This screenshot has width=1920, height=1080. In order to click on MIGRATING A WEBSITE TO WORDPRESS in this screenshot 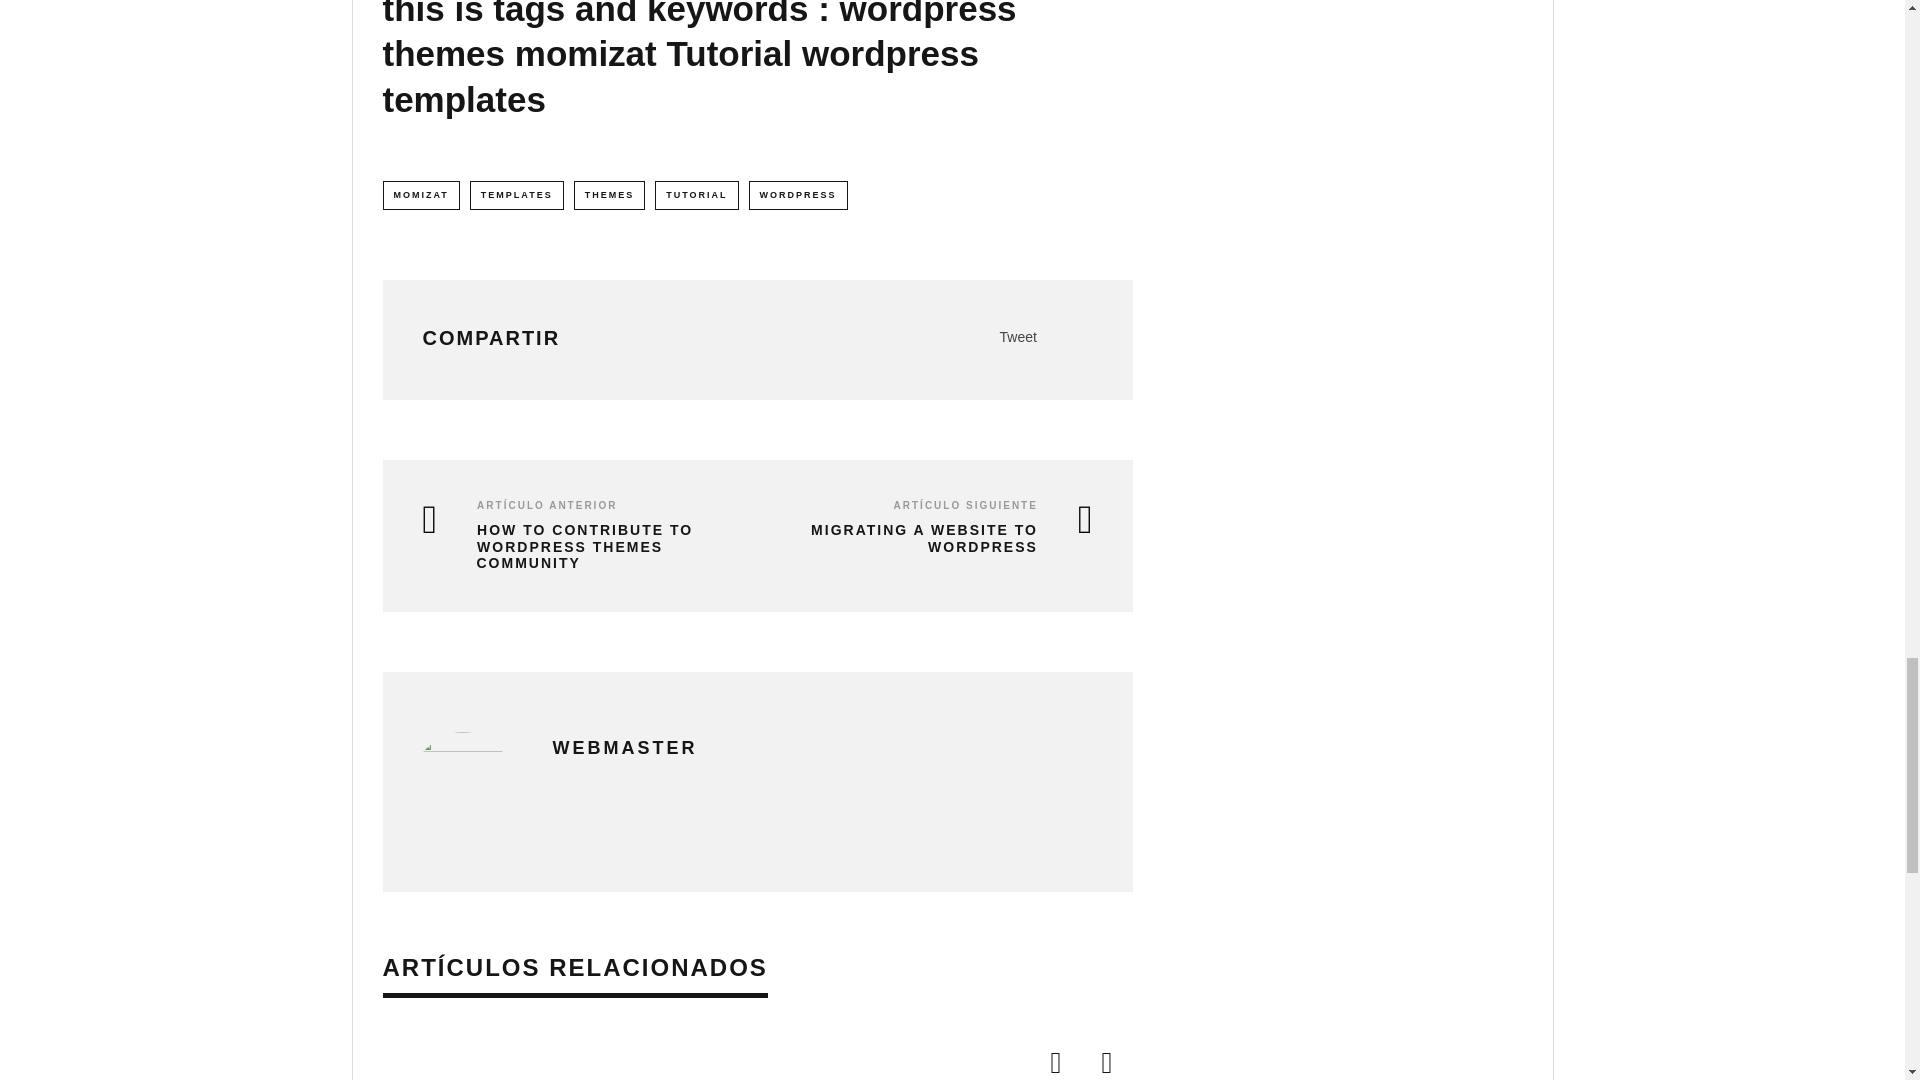, I will do `click(930, 538)`.